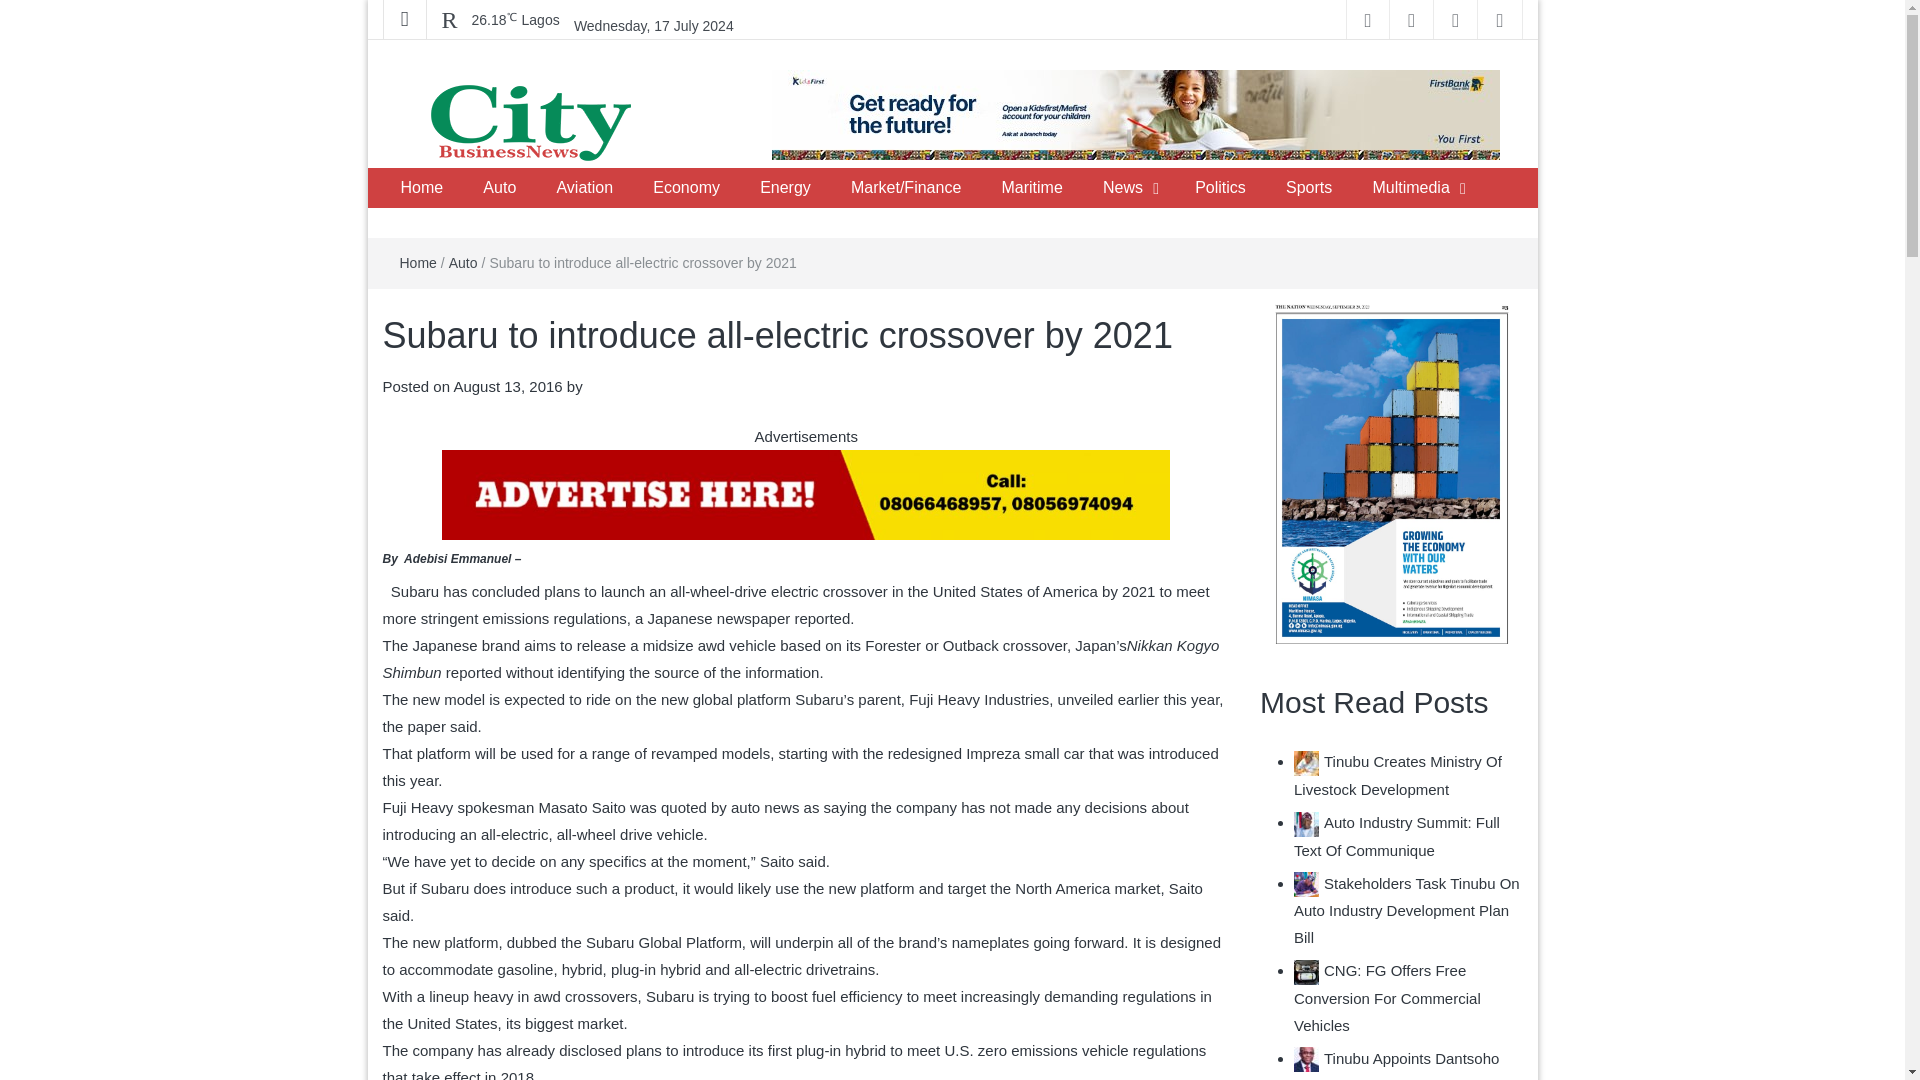  What do you see at coordinates (498, 188) in the screenshot?
I see `Auto` at bounding box center [498, 188].